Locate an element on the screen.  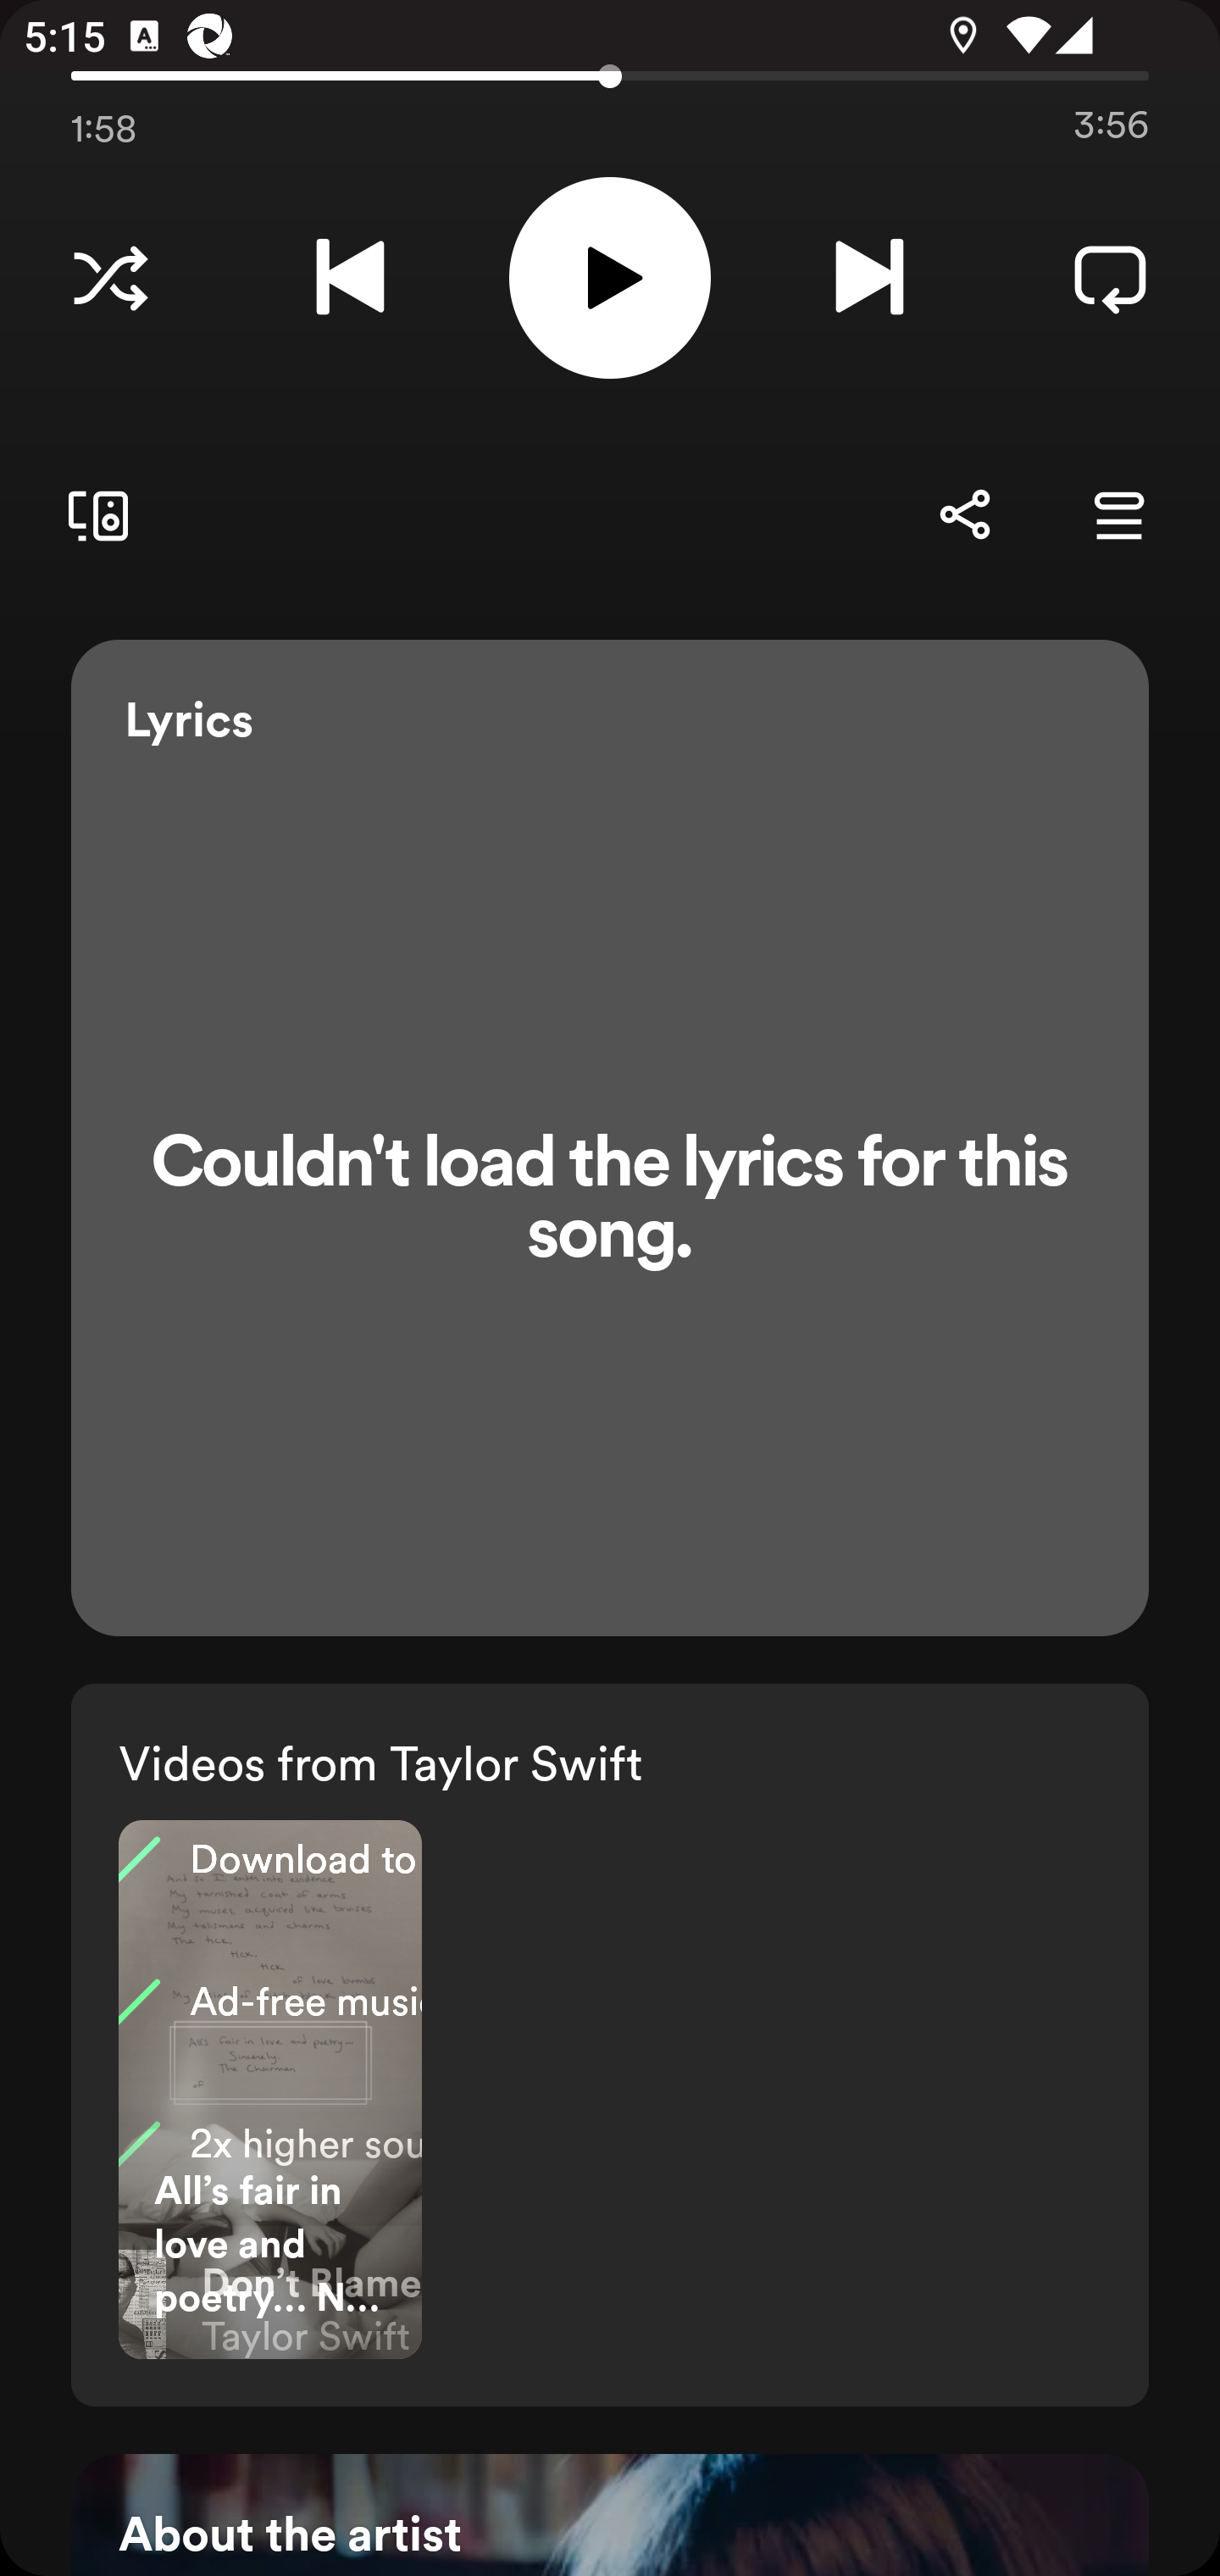
Next is located at coordinates (869, 278).